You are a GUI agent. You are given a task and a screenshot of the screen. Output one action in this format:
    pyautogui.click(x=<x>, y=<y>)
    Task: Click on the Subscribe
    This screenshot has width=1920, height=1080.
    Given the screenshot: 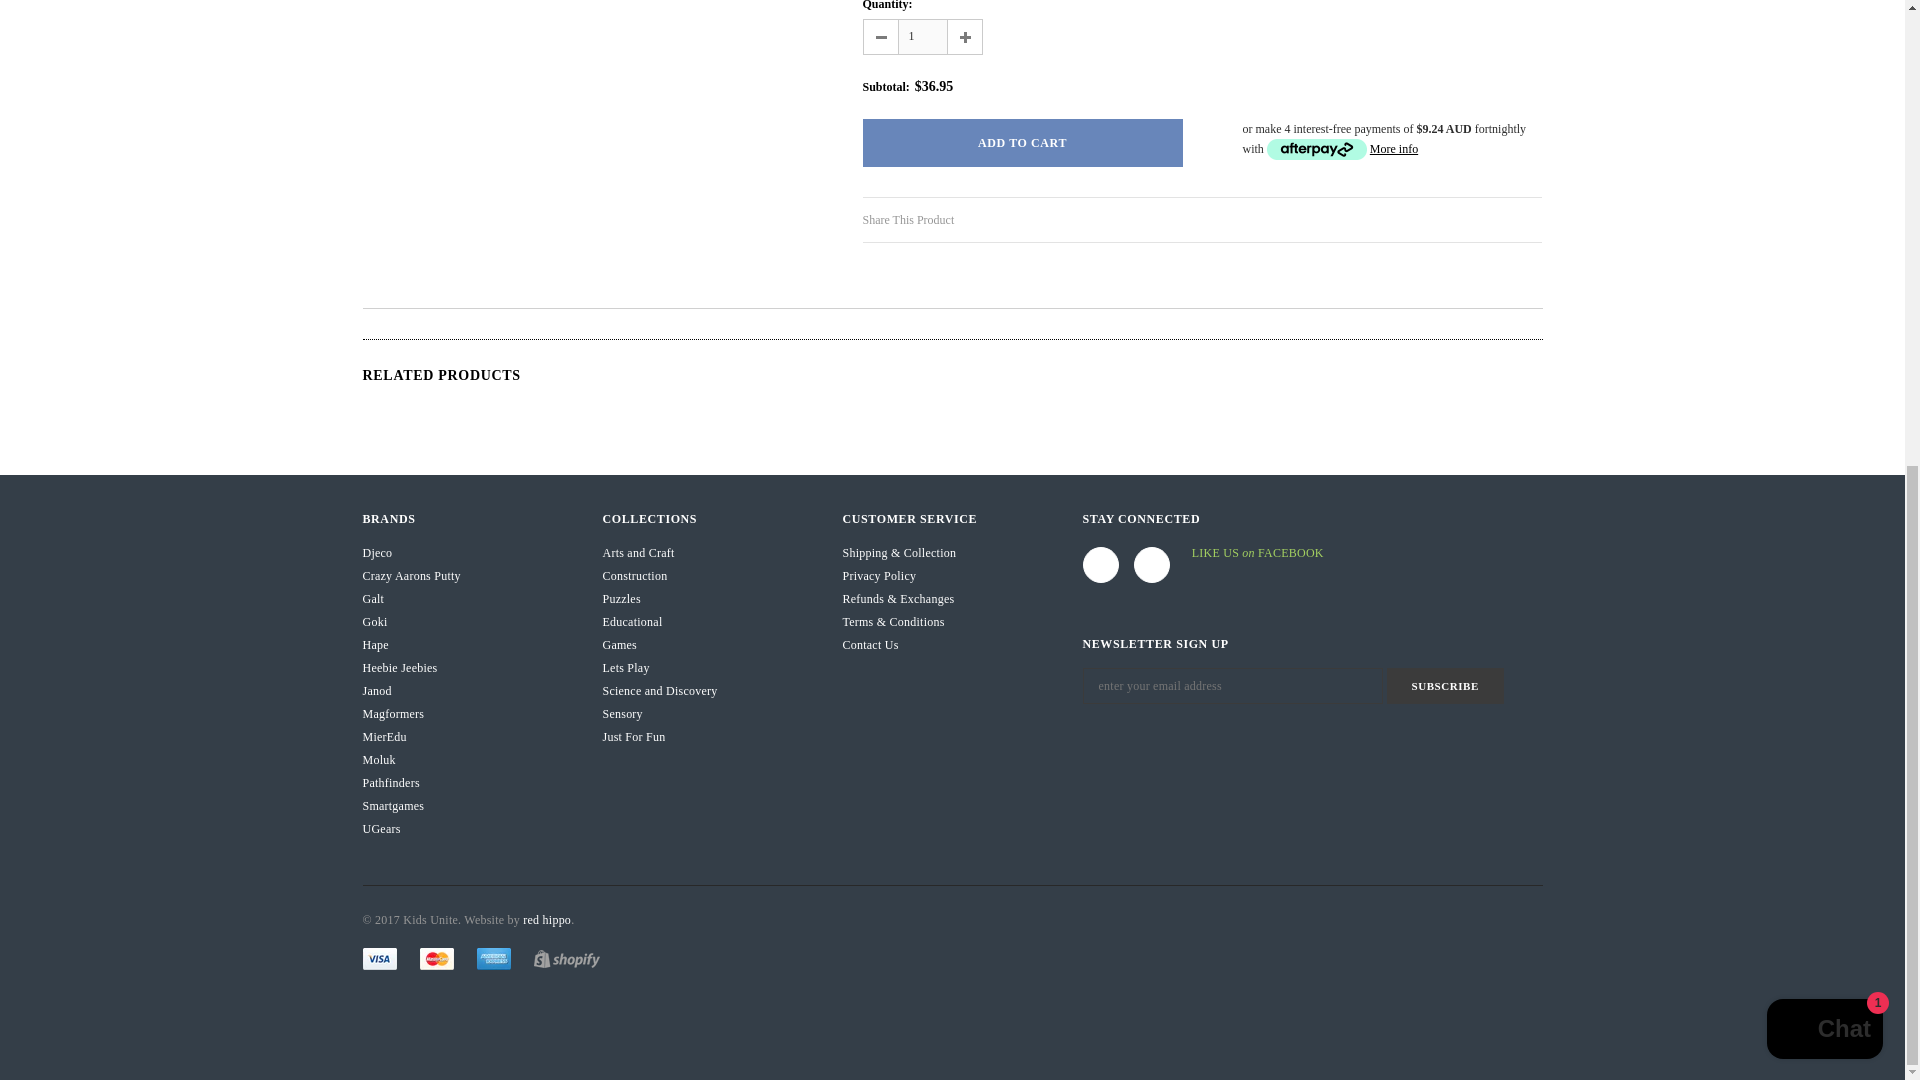 What is the action you would take?
    pyautogui.click(x=1444, y=686)
    